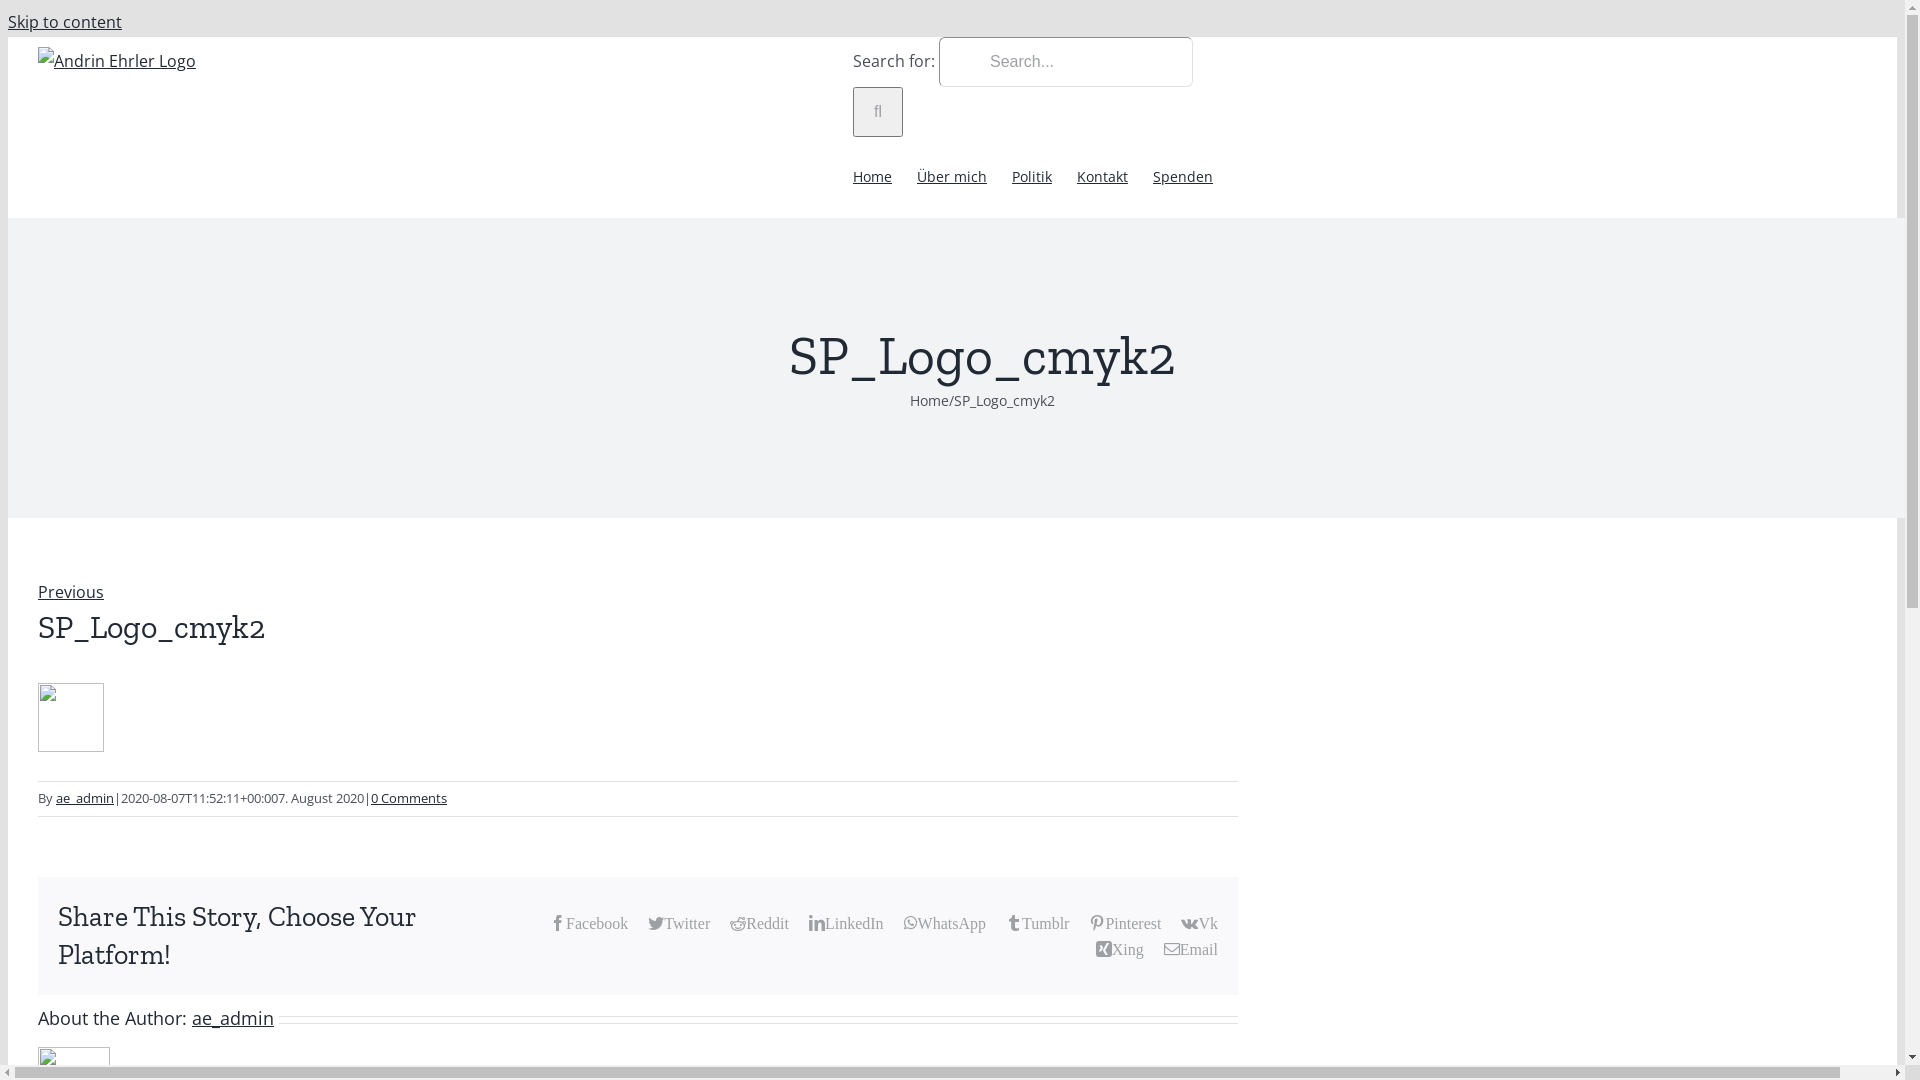  What do you see at coordinates (1125, 923) in the screenshot?
I see `Pinterest` at bounding box center [1125, 923].